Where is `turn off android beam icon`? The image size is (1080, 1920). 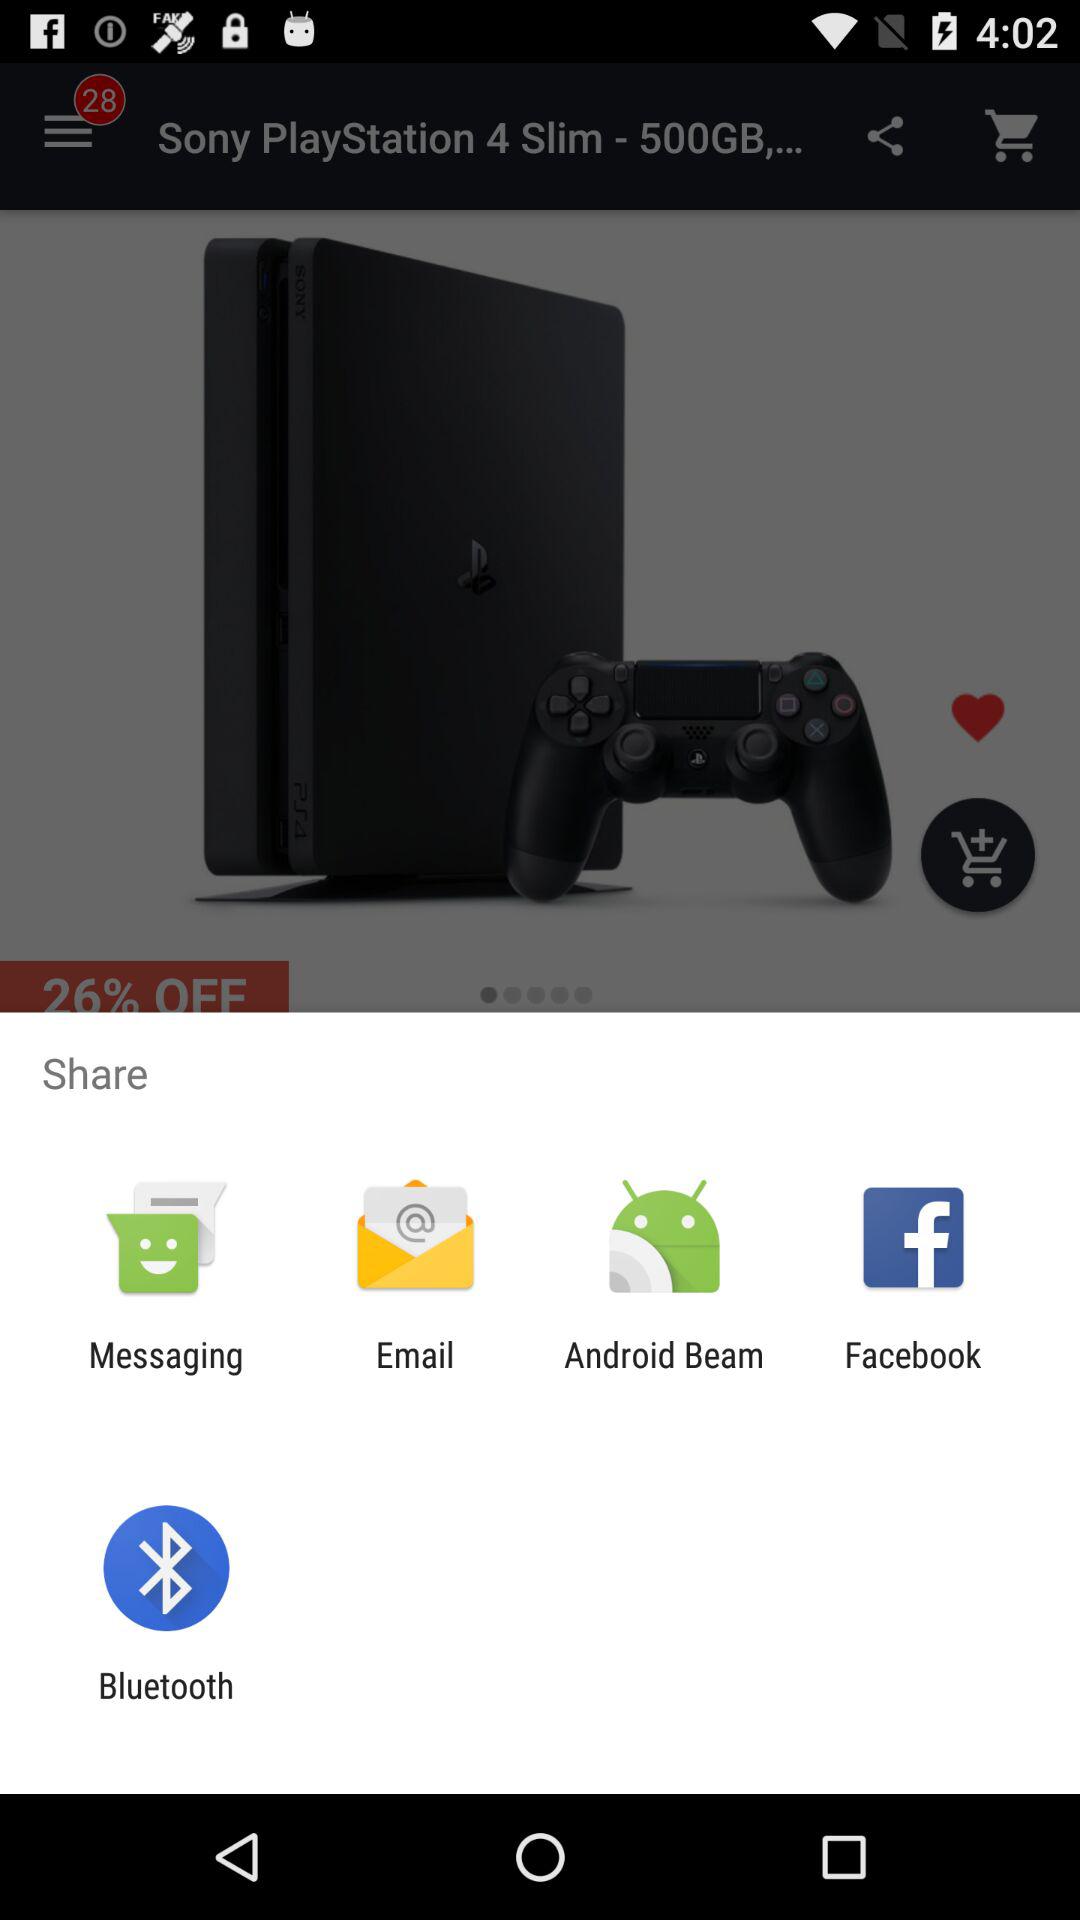 turn off android beam icon is located at coordinates (664, 1375).